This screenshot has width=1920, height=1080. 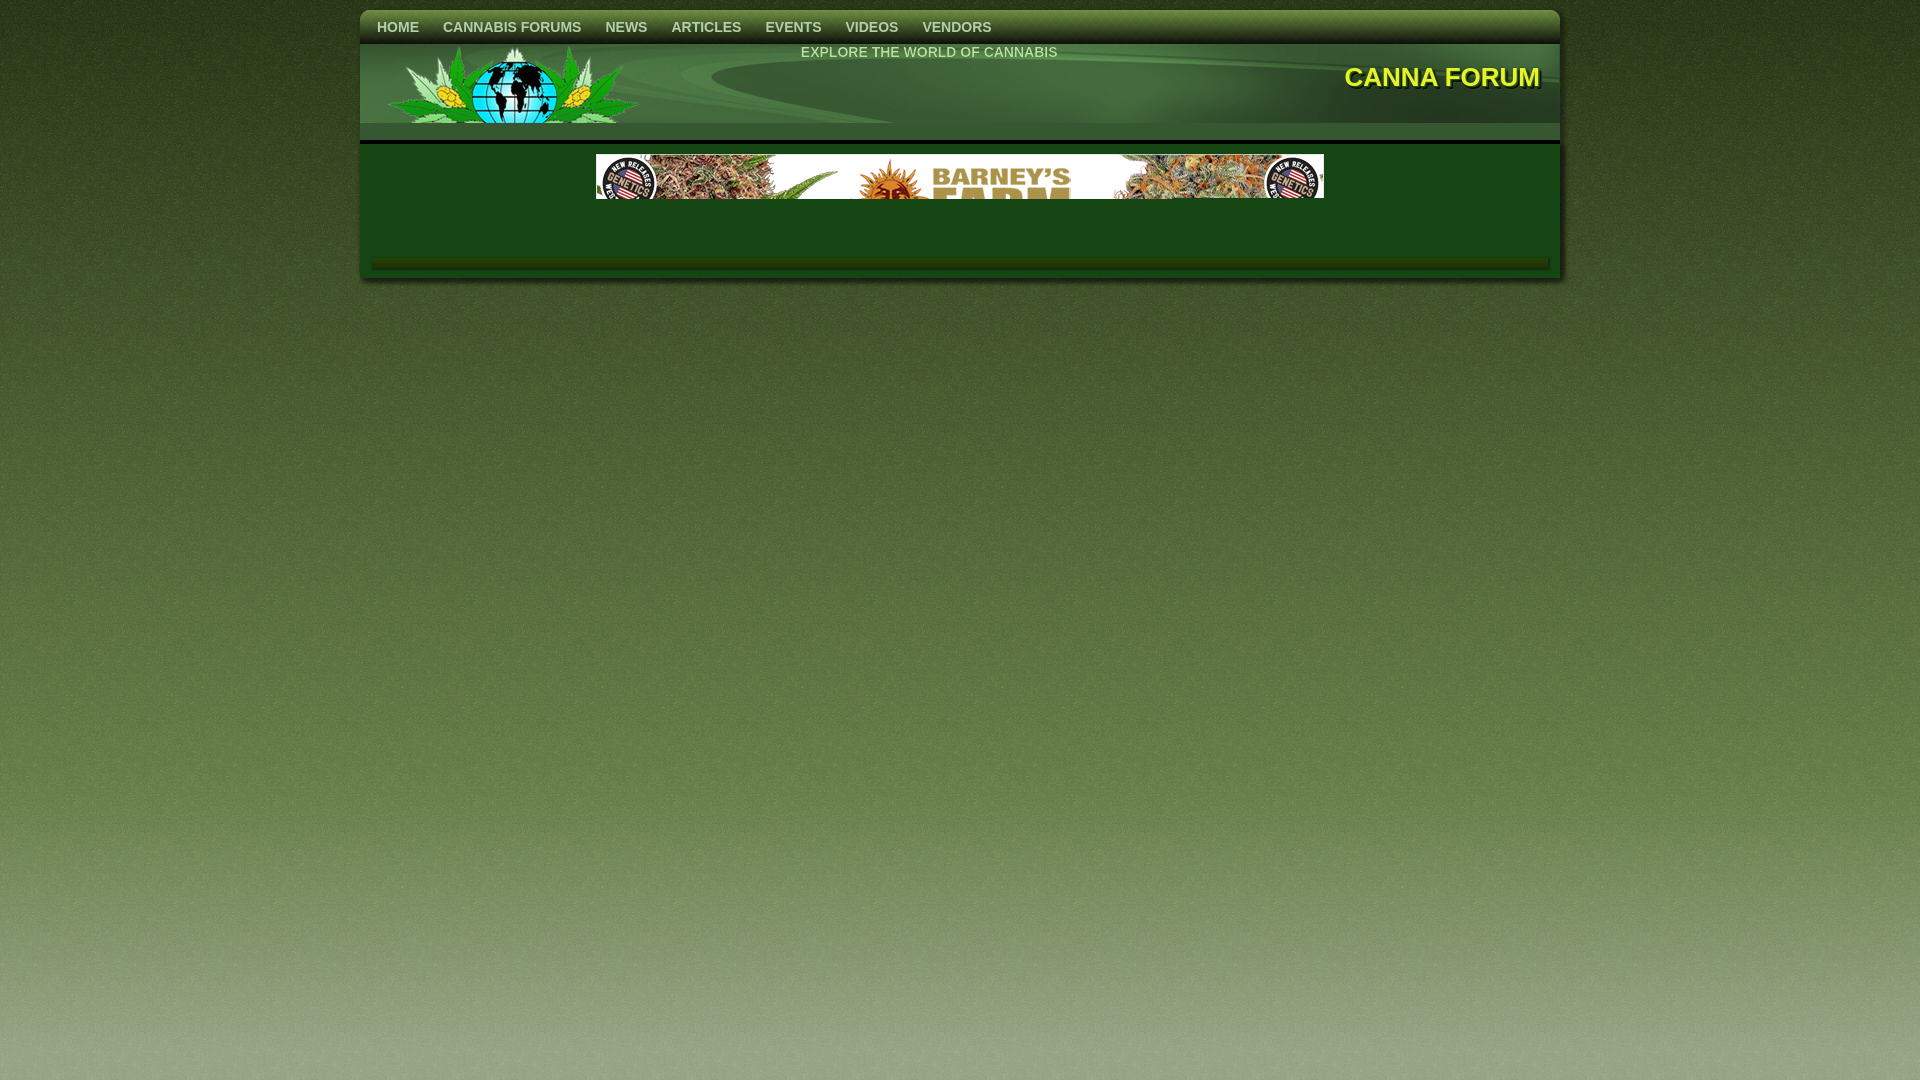 I want to click on EVENTS, so click(x=792, y=26).